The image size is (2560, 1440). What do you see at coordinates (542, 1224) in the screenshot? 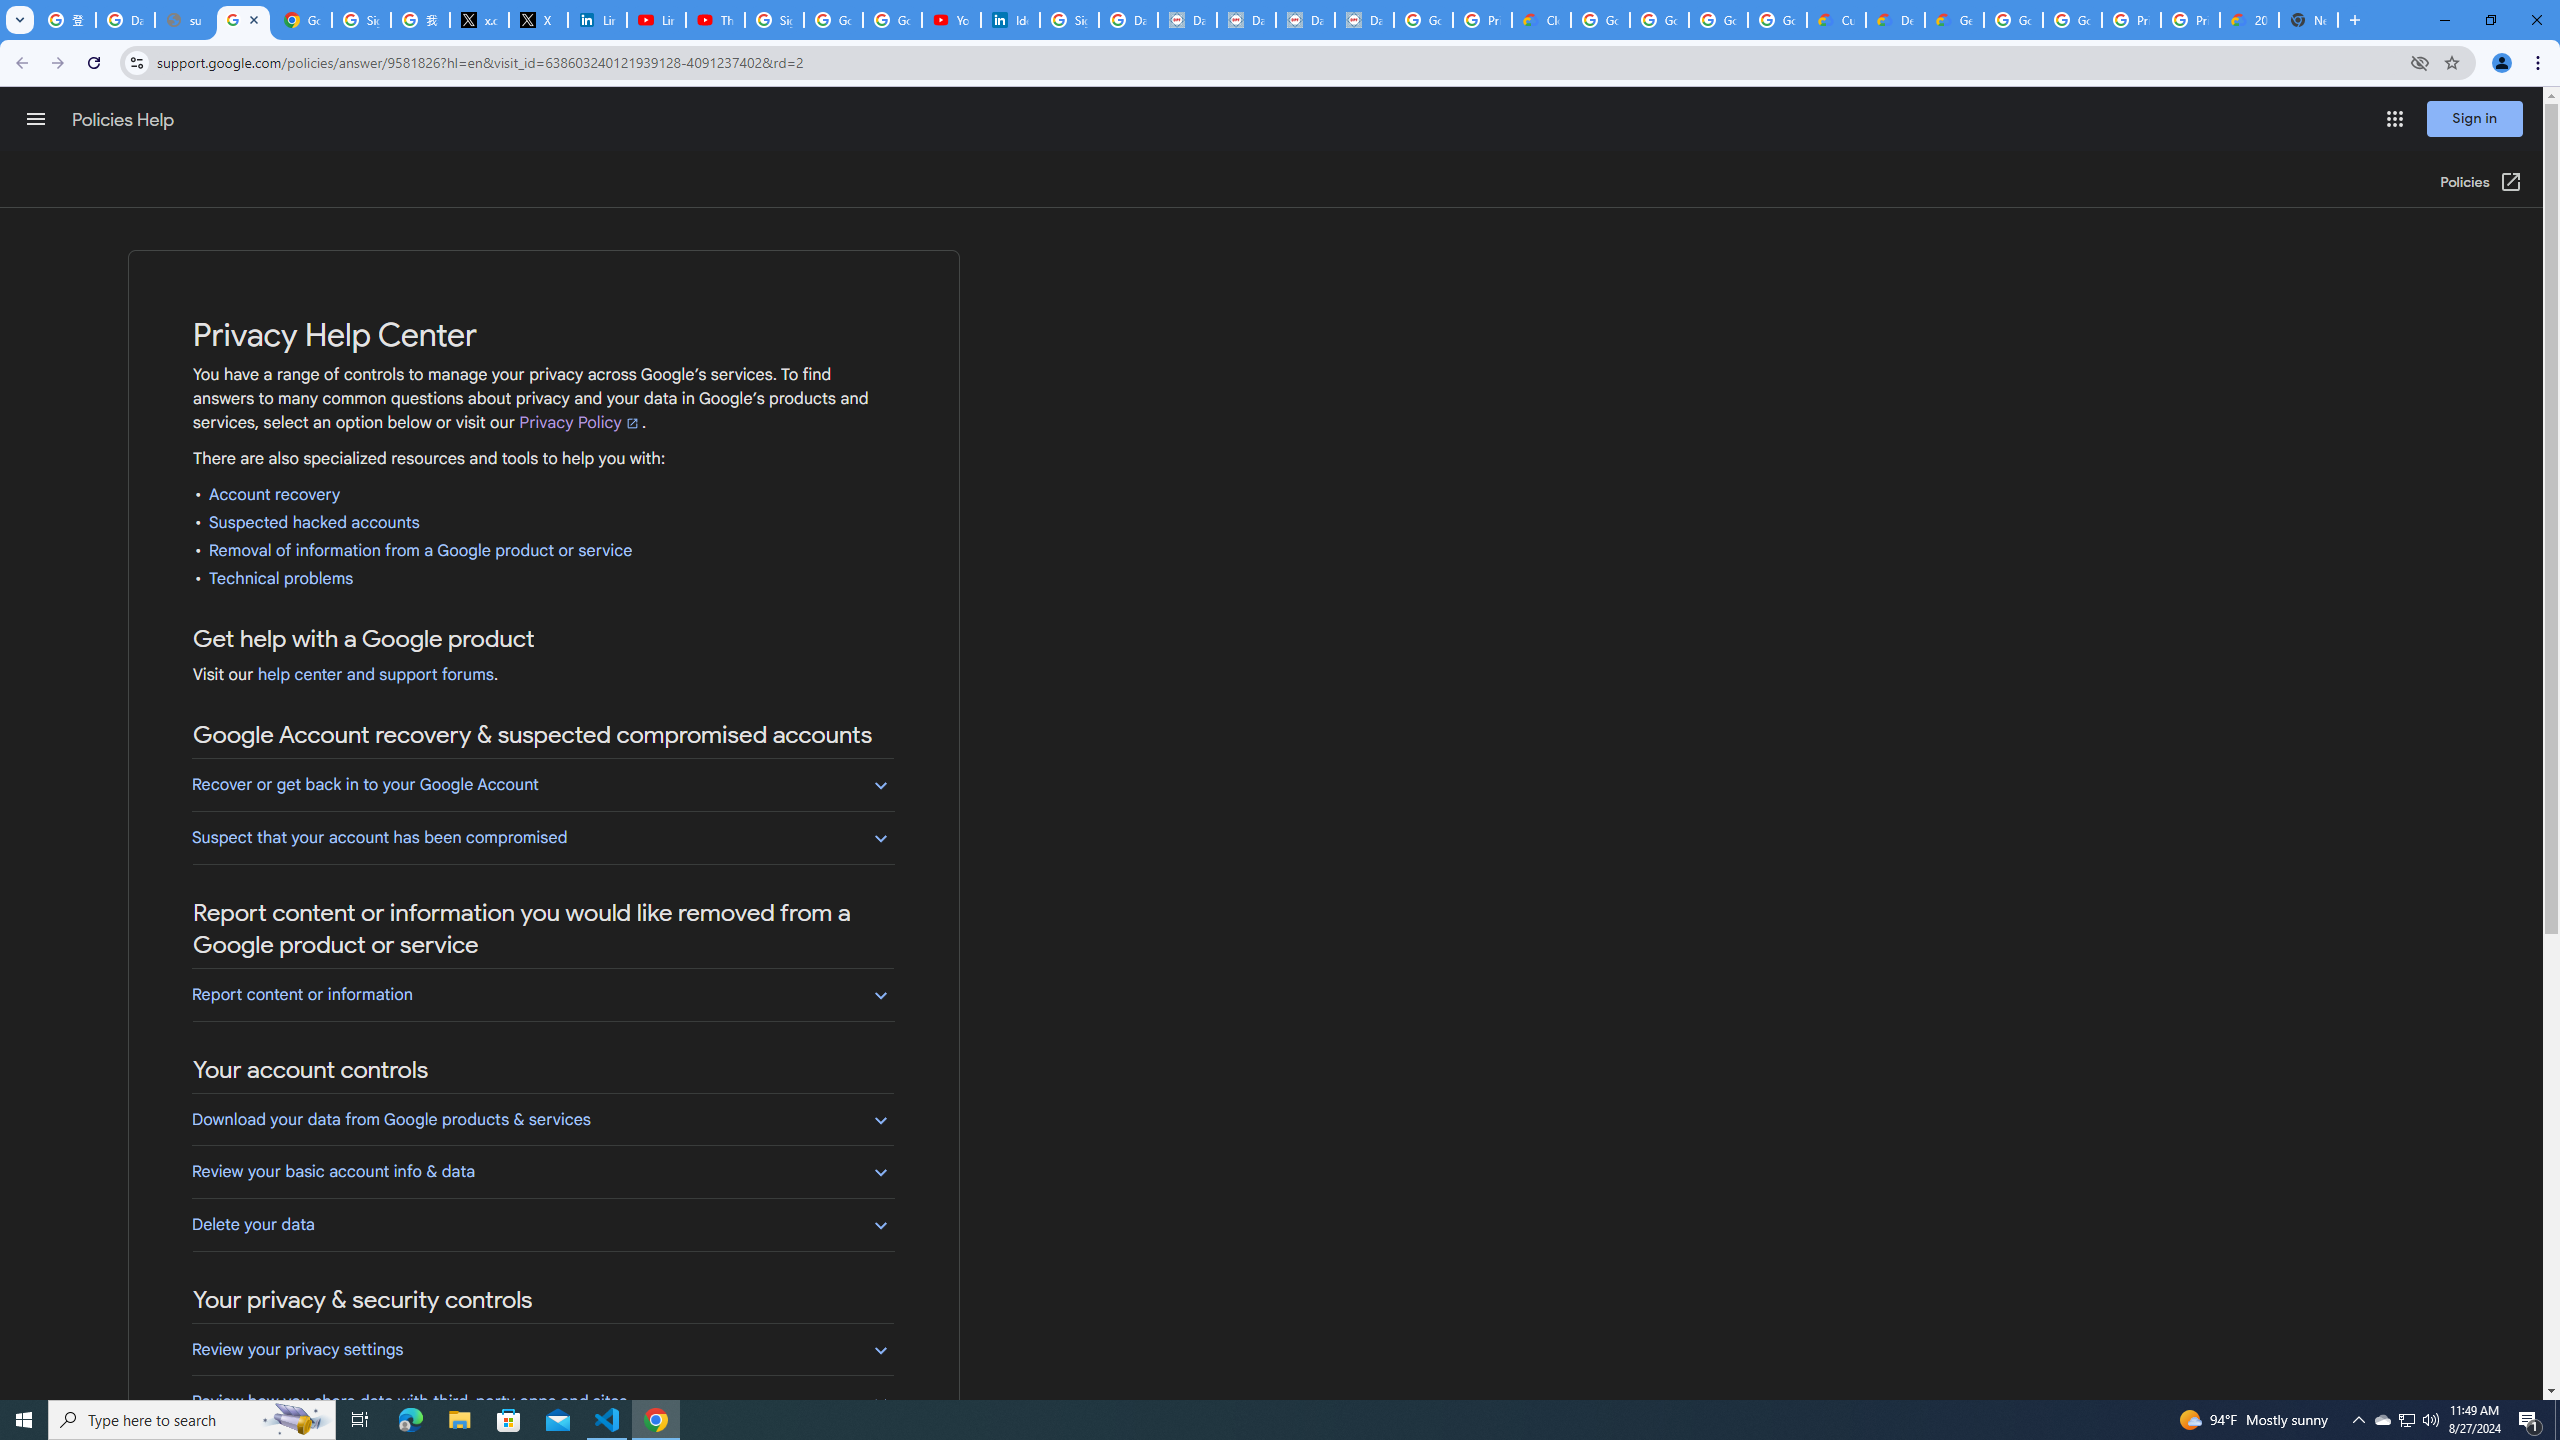
I see `Delete your data` at bounding box center [542, 1224].